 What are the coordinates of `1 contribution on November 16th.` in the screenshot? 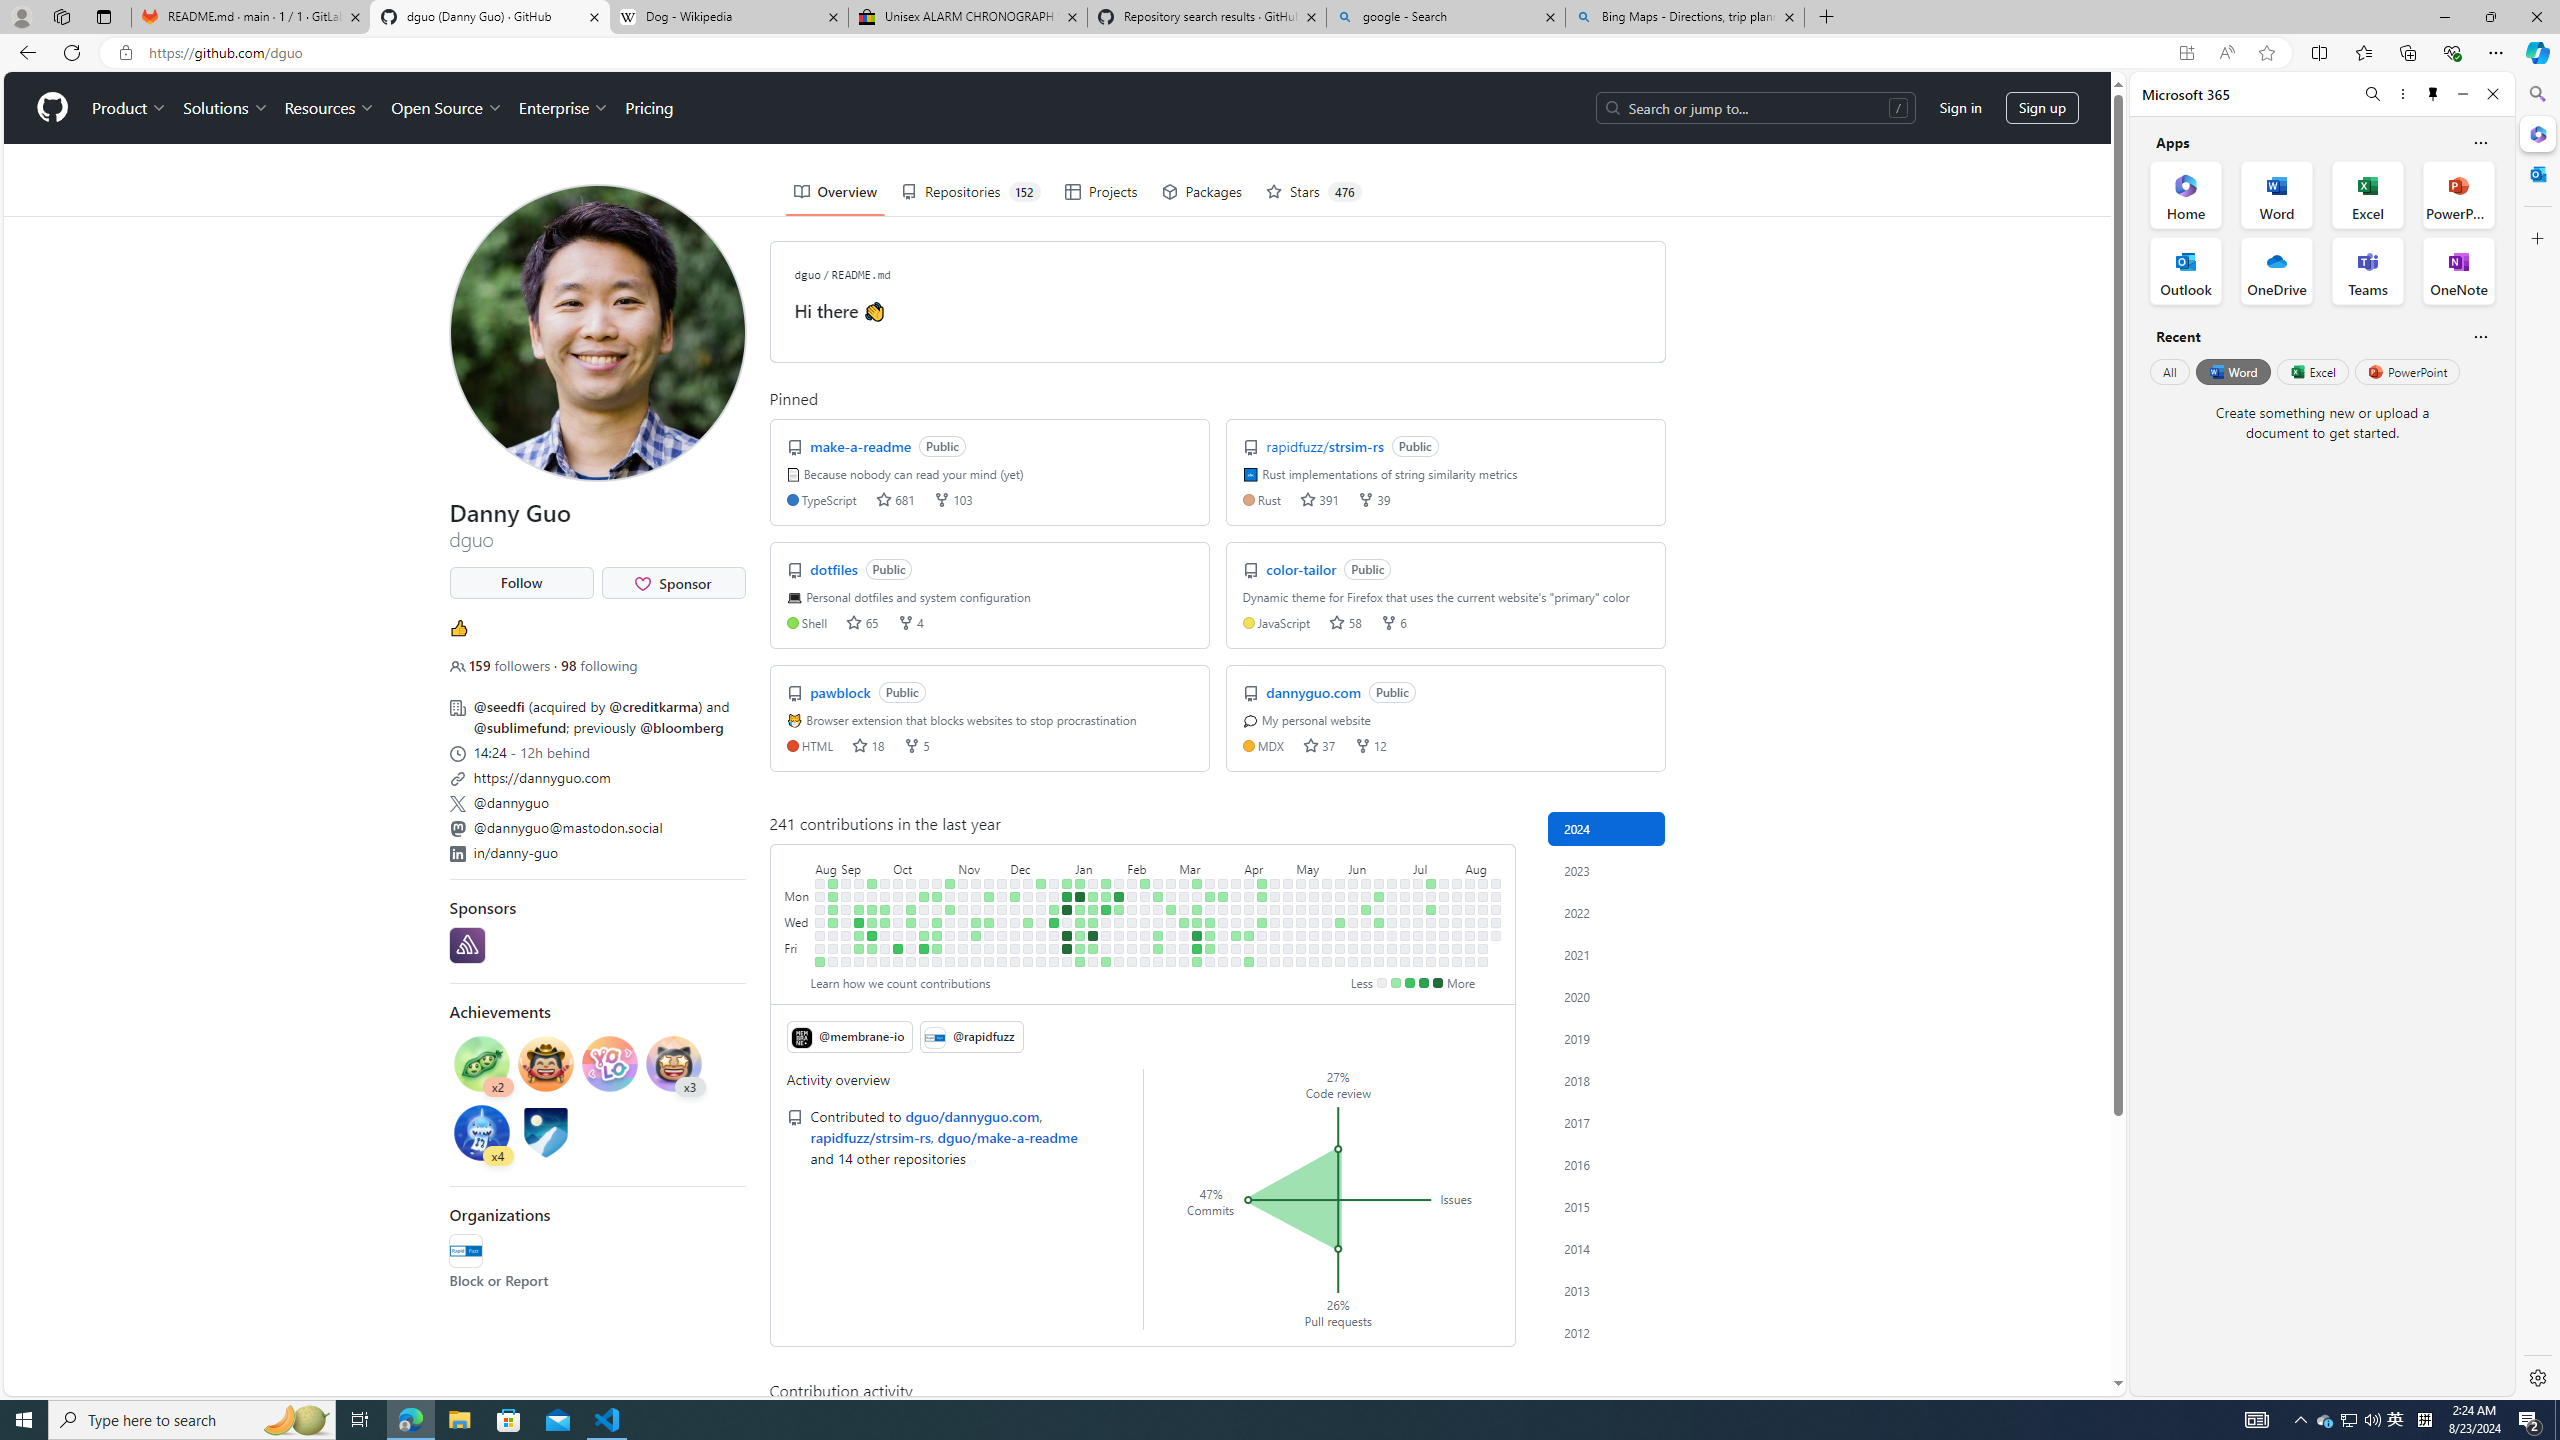 It's located at (976, 935).